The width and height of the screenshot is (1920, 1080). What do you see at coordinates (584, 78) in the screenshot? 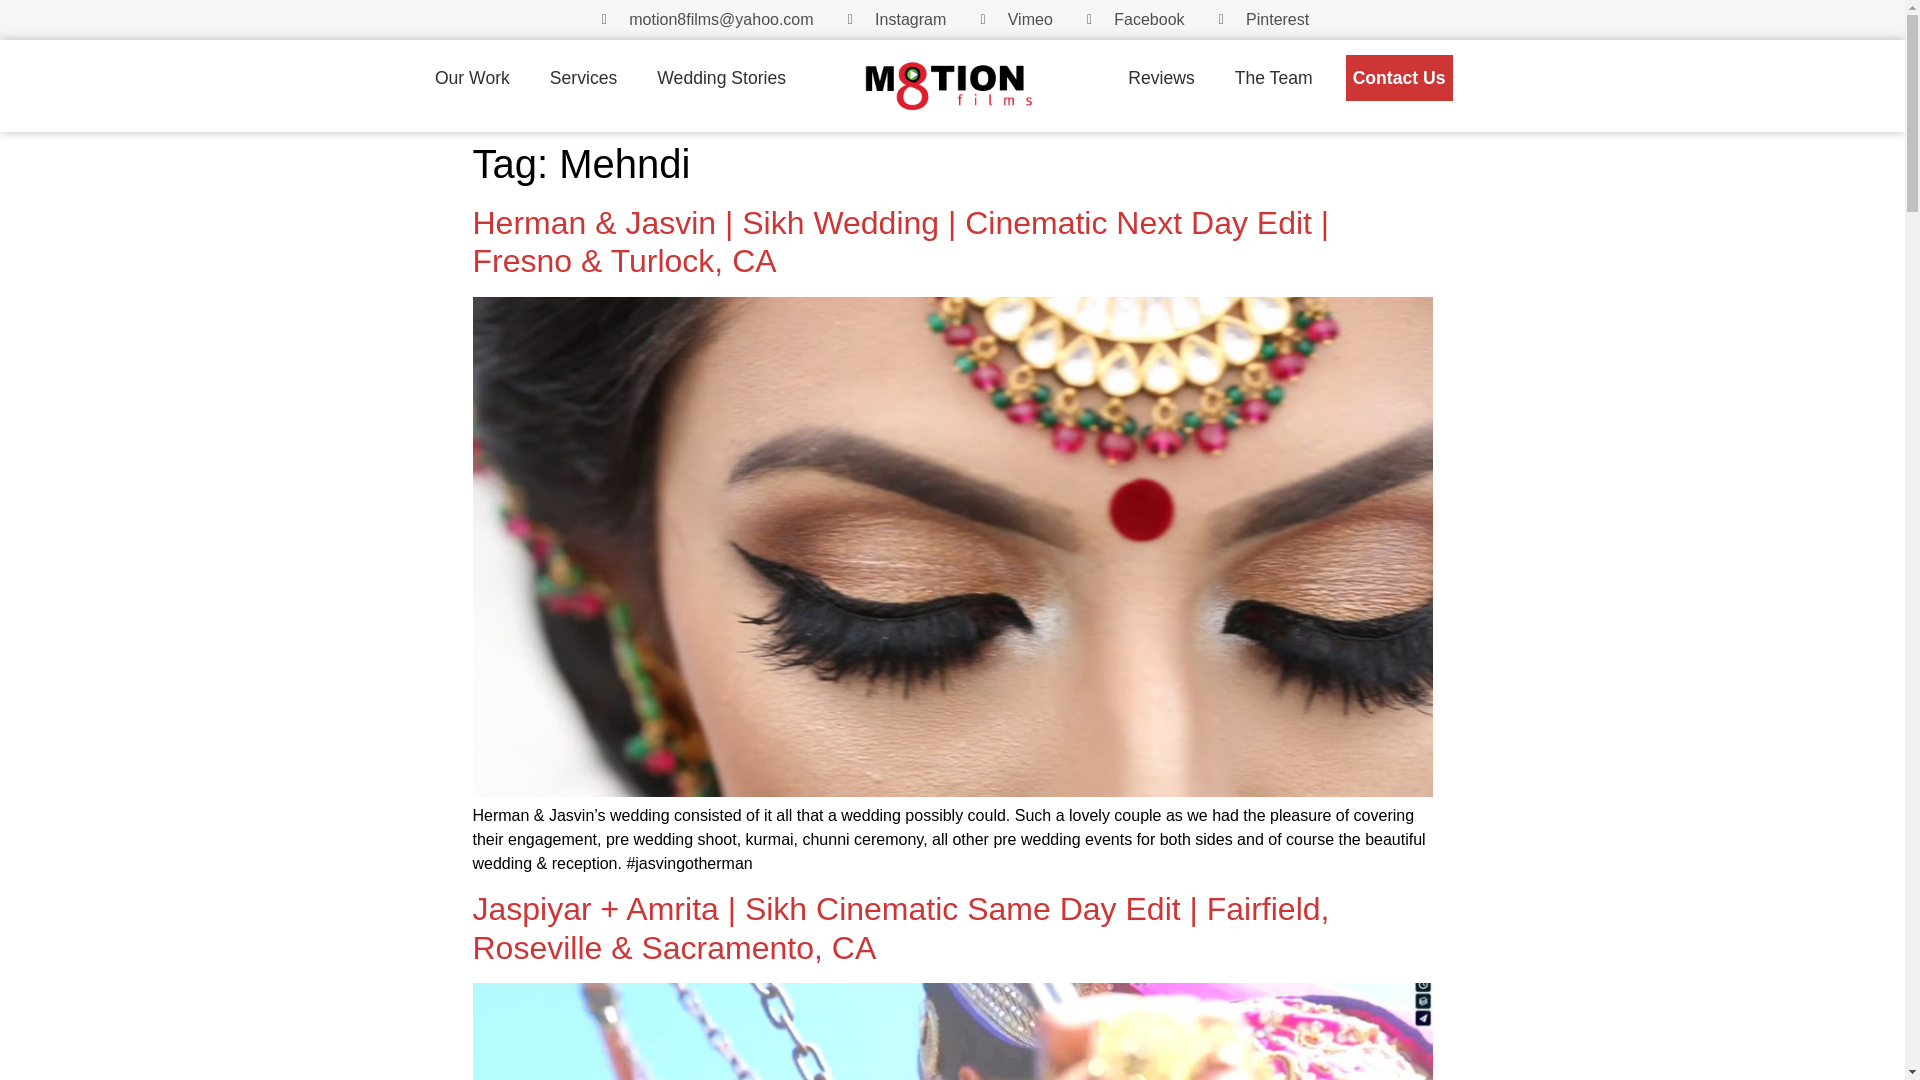
I see `Services` at bounding box center [584, 78].